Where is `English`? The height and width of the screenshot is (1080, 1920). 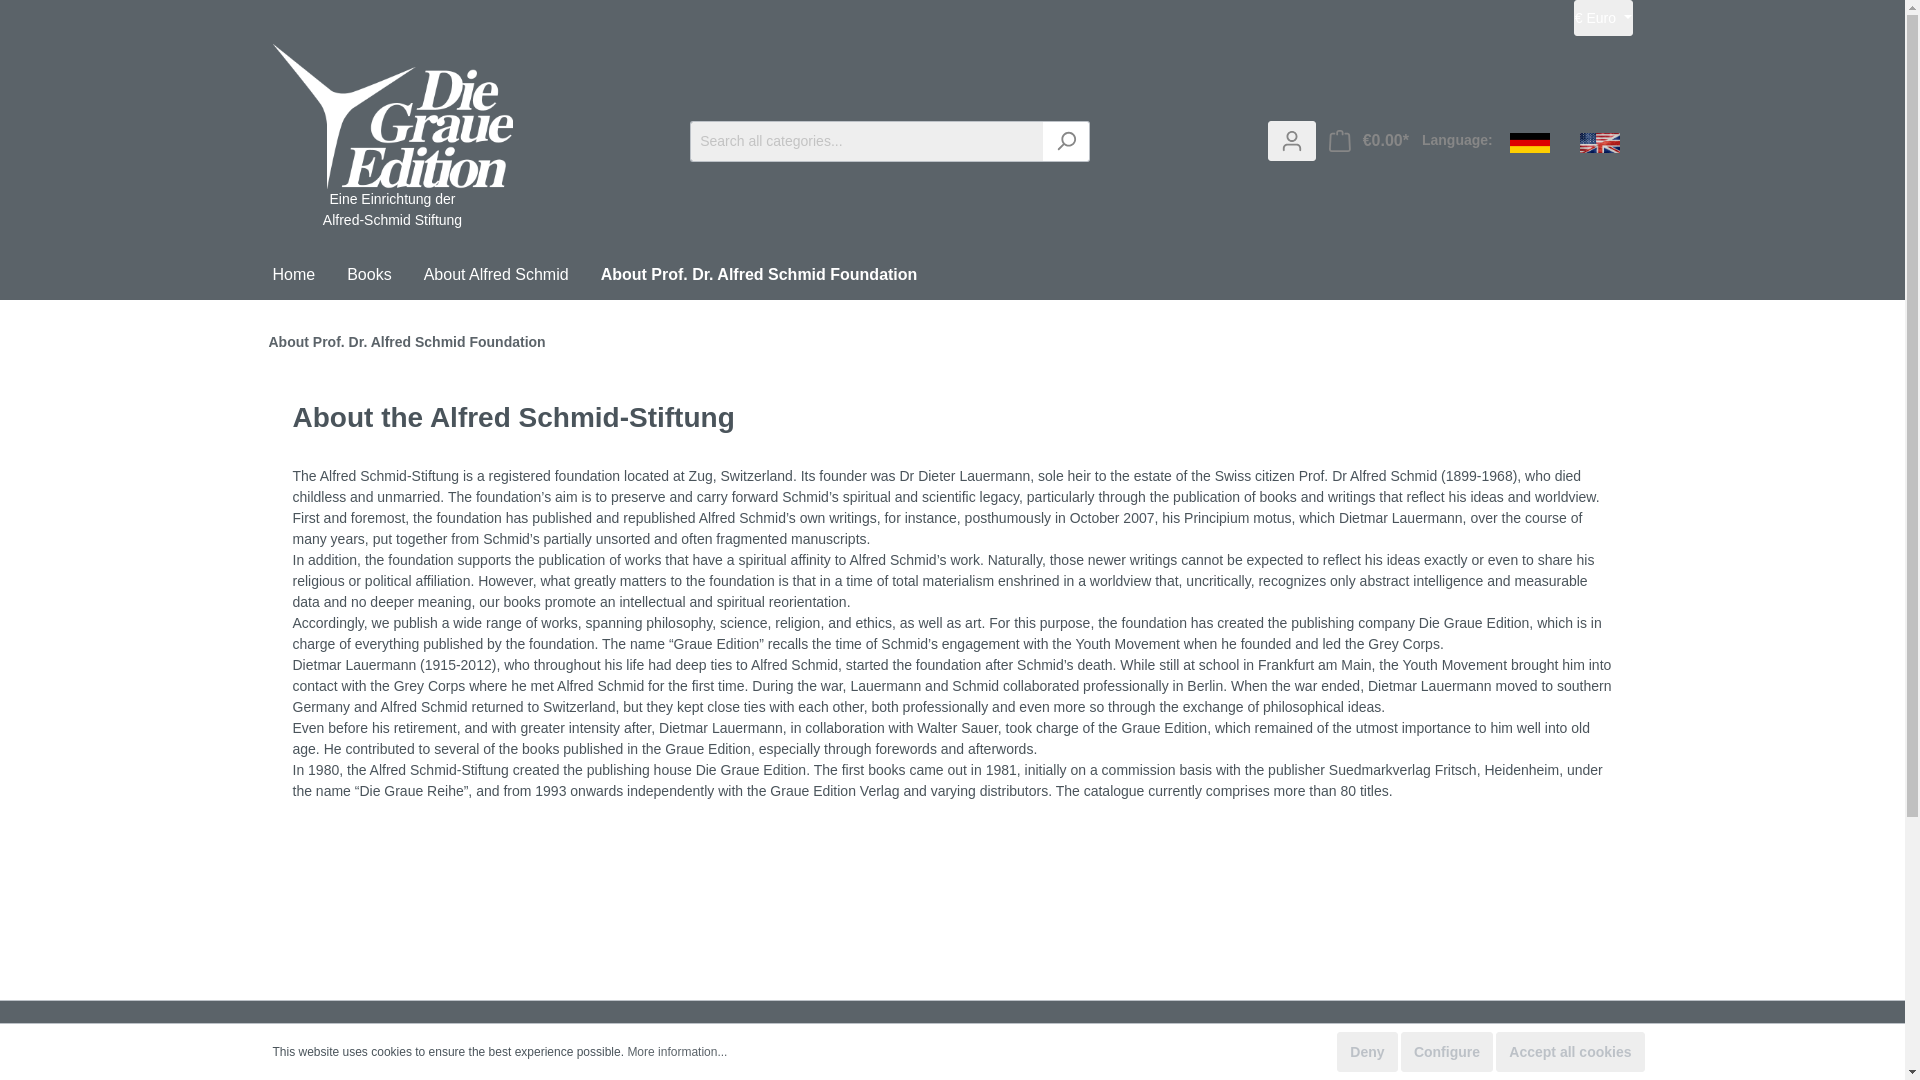
English is located at coordinates (1599, 140).